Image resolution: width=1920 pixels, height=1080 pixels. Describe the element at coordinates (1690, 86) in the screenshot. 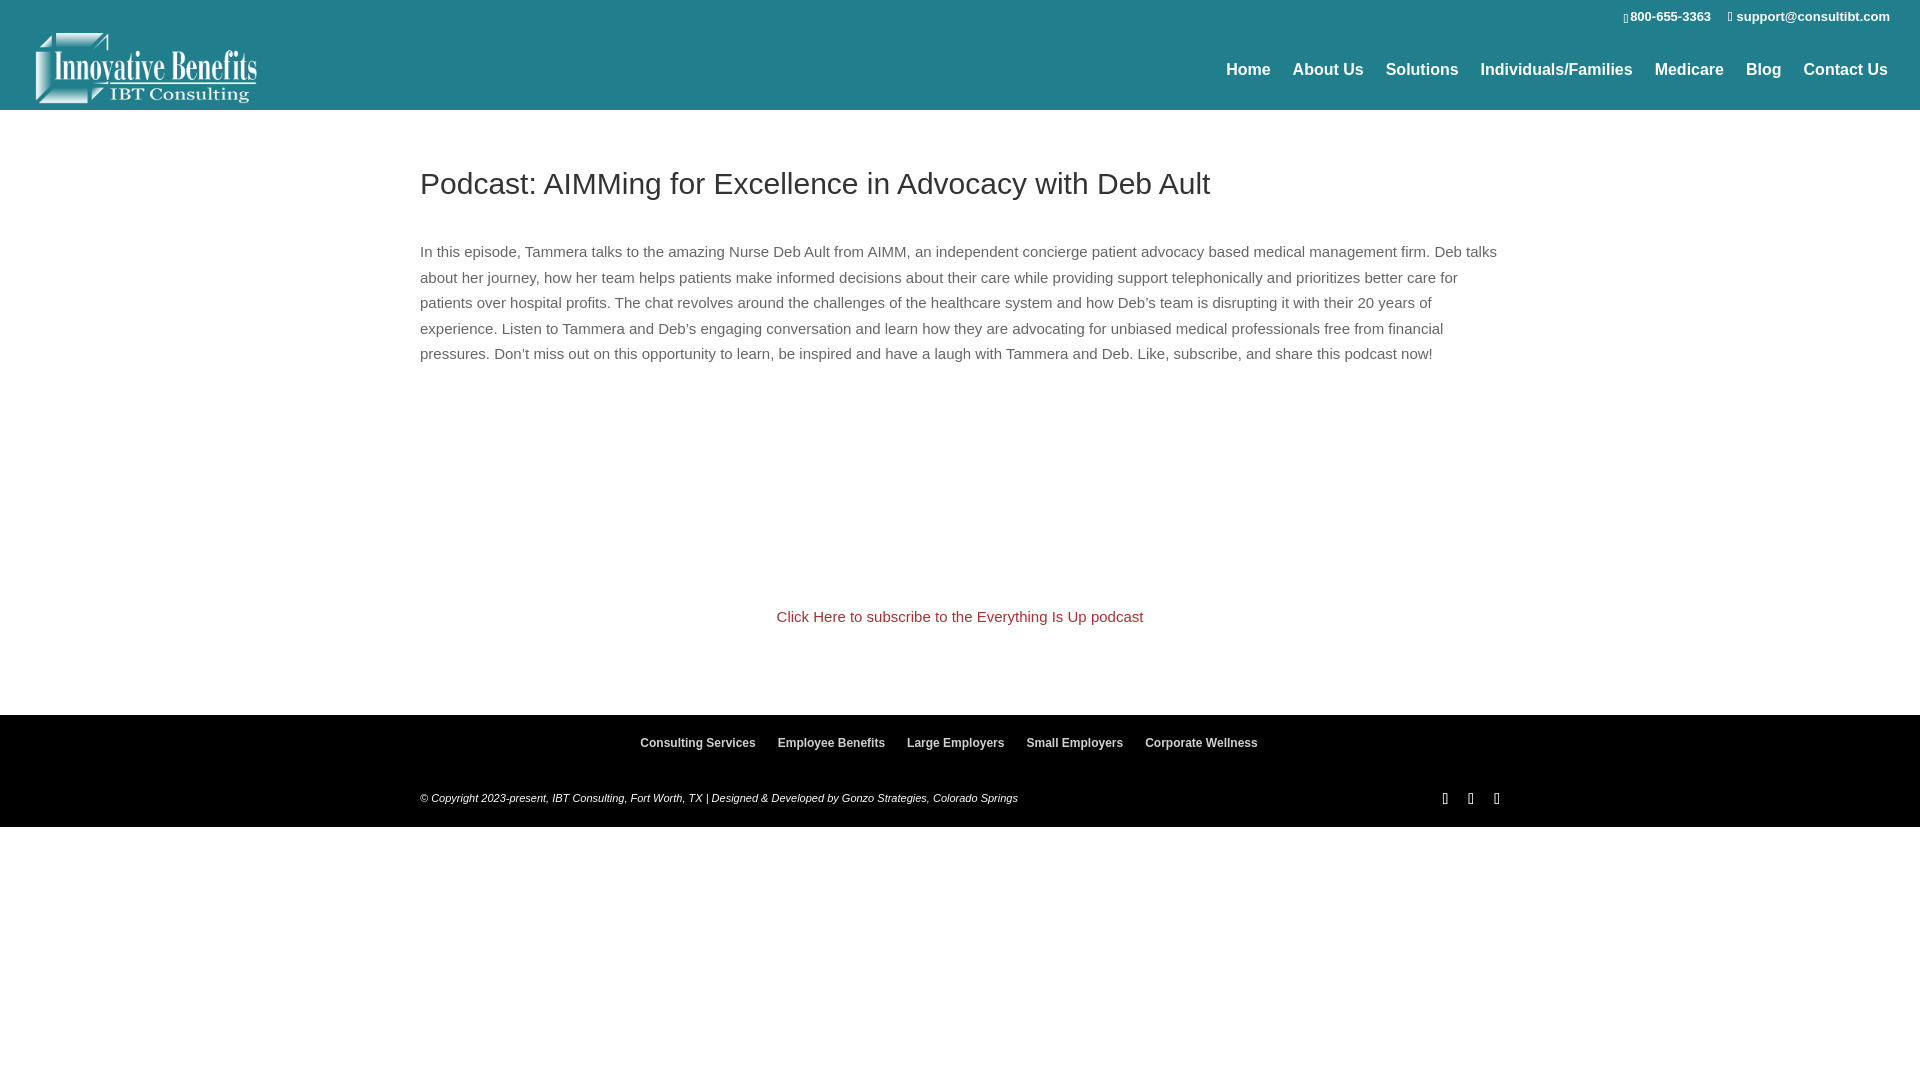

I see `Medicare` at that location.